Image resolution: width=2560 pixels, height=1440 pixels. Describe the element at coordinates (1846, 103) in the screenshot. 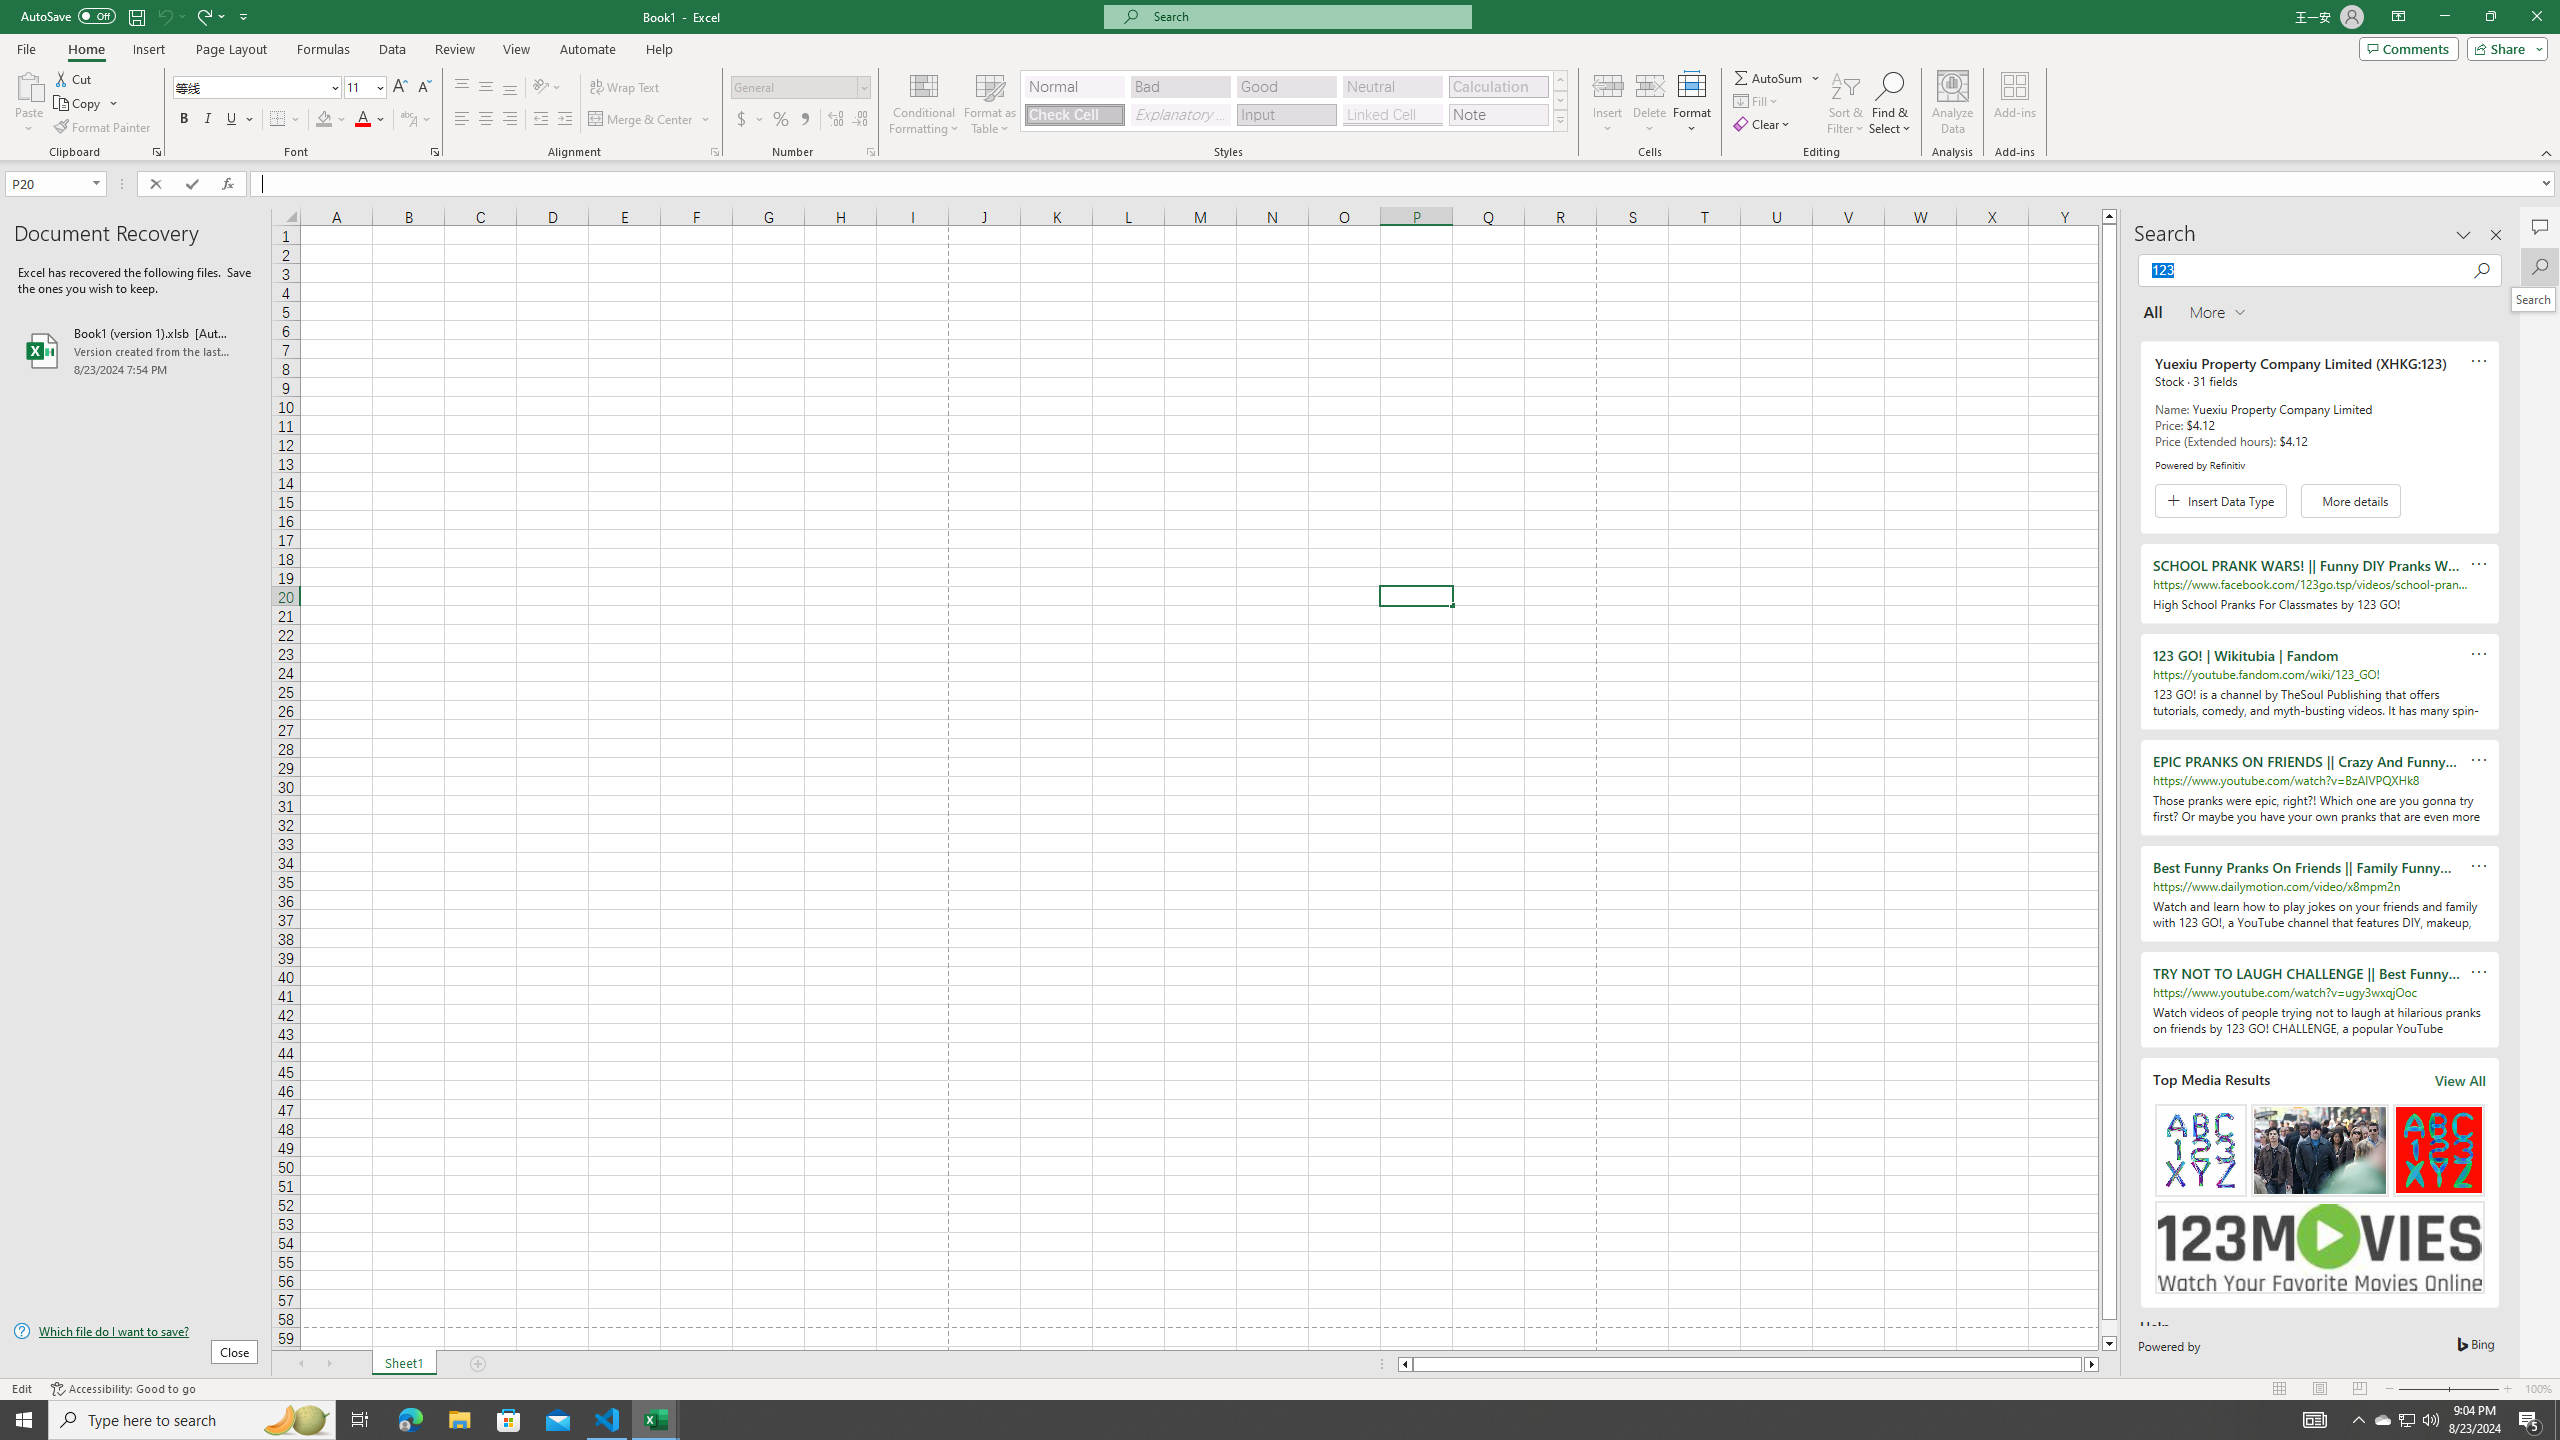

I see `Sort & Filter` at that location.